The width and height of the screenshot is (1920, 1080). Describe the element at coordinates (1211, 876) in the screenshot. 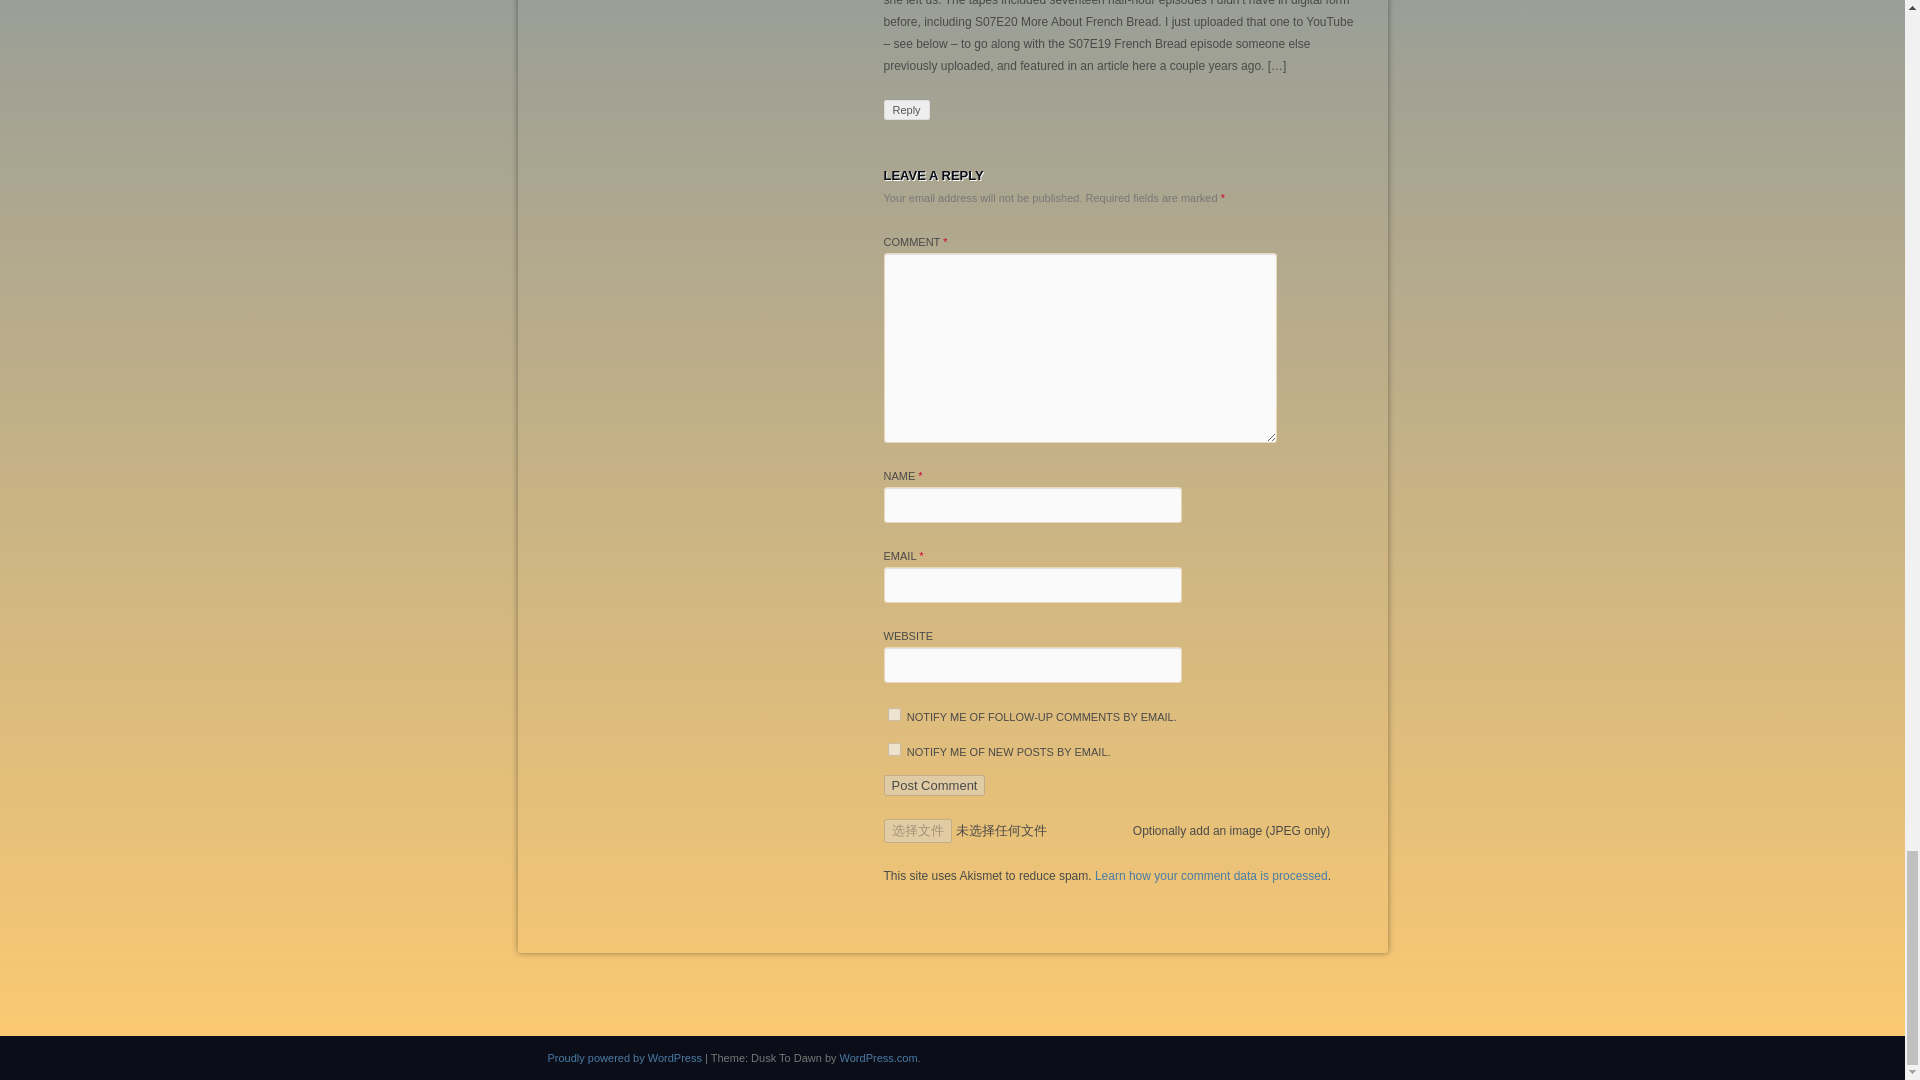

I see `Learn how your comment data is processed` at that location.